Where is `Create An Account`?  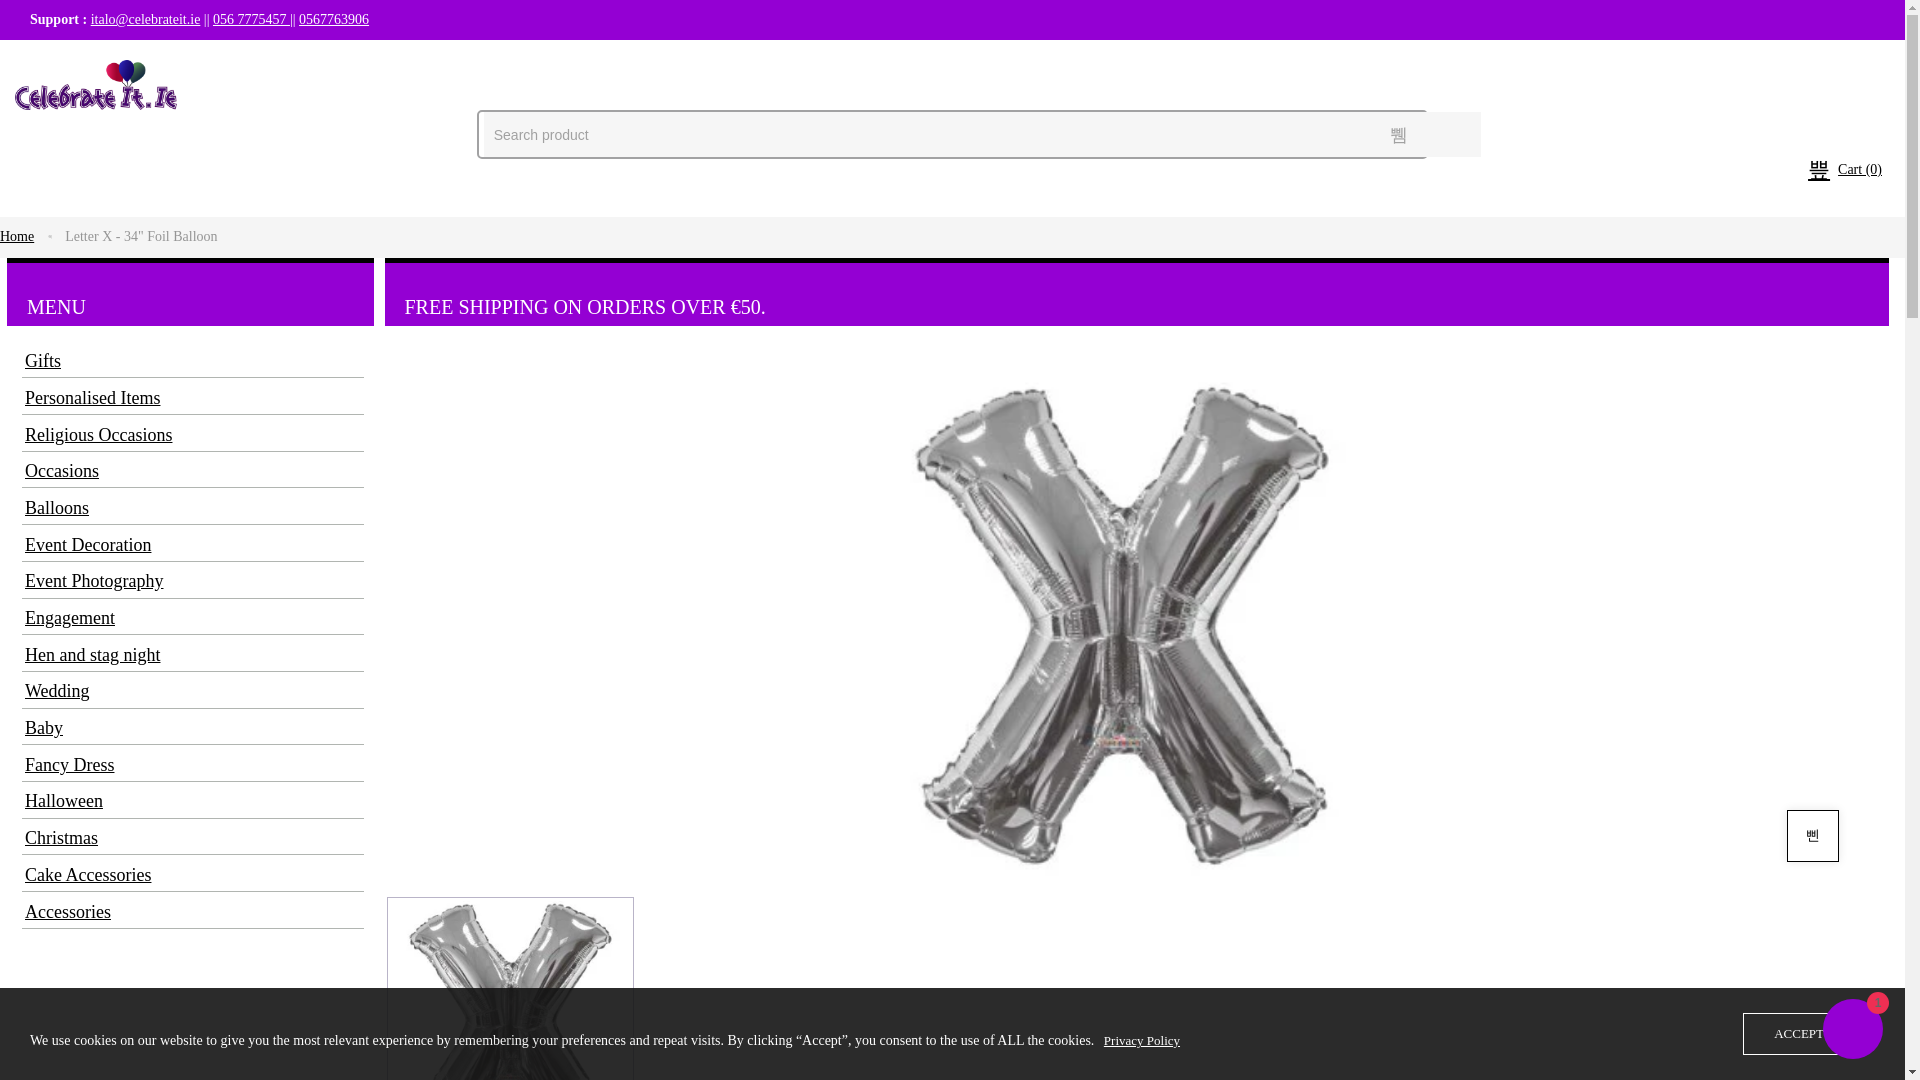
Create An Account is located at coordinates (258, 60).